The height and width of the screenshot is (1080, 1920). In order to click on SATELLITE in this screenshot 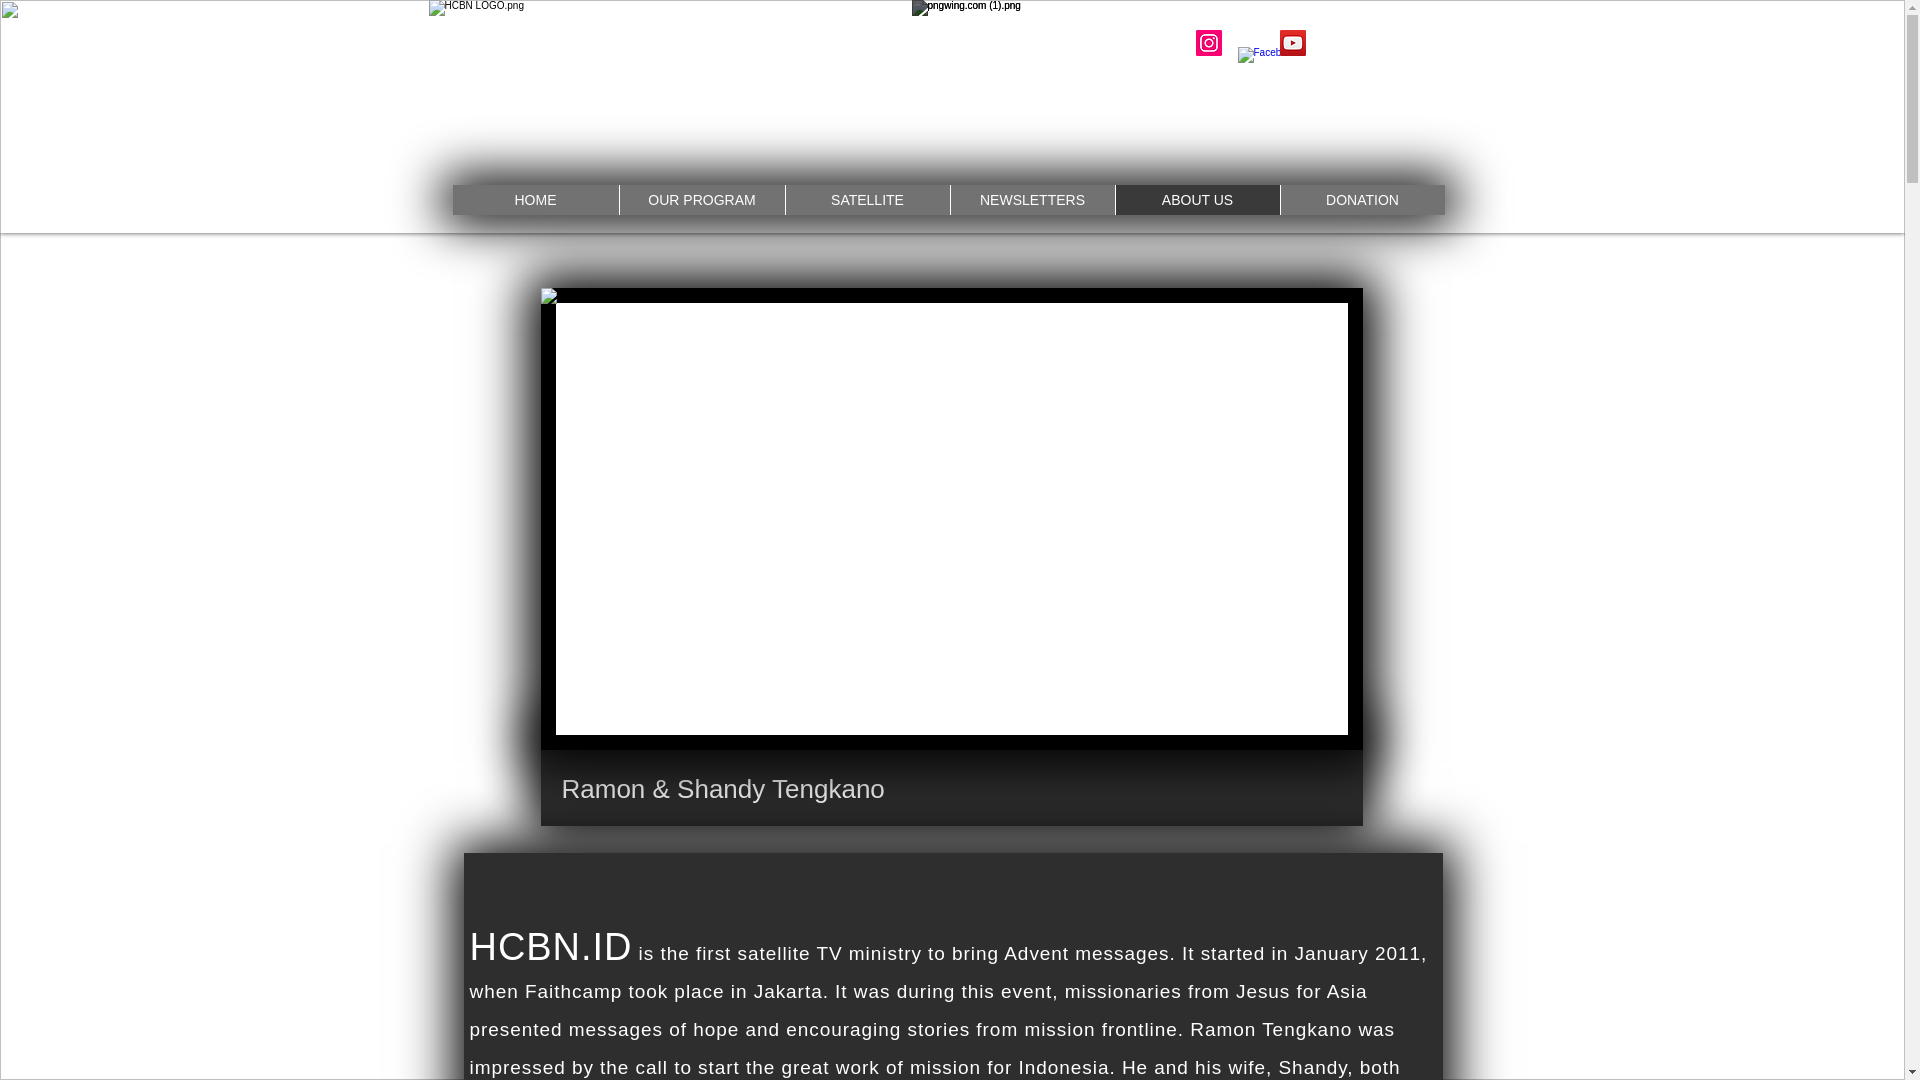, I will do `click(866, 199)`.